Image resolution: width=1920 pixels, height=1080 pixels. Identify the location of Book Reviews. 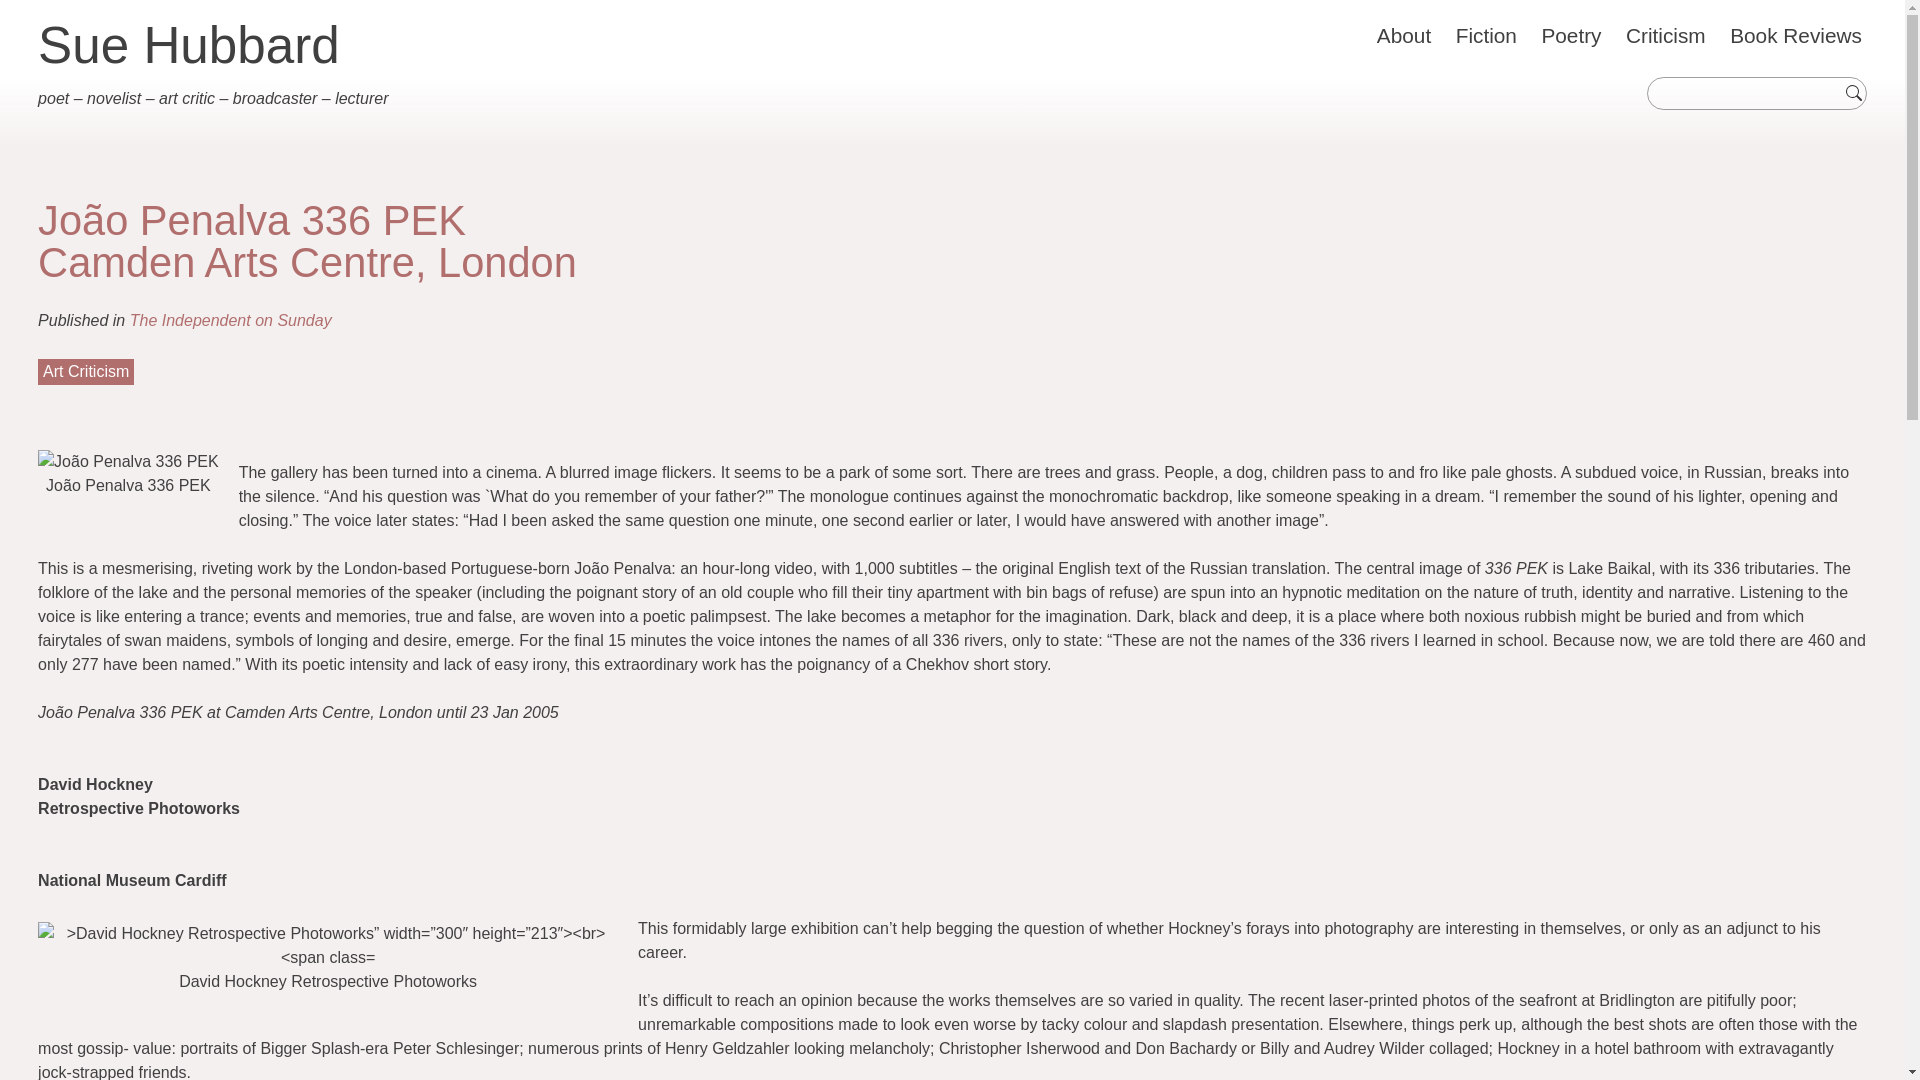
(1795, 35).